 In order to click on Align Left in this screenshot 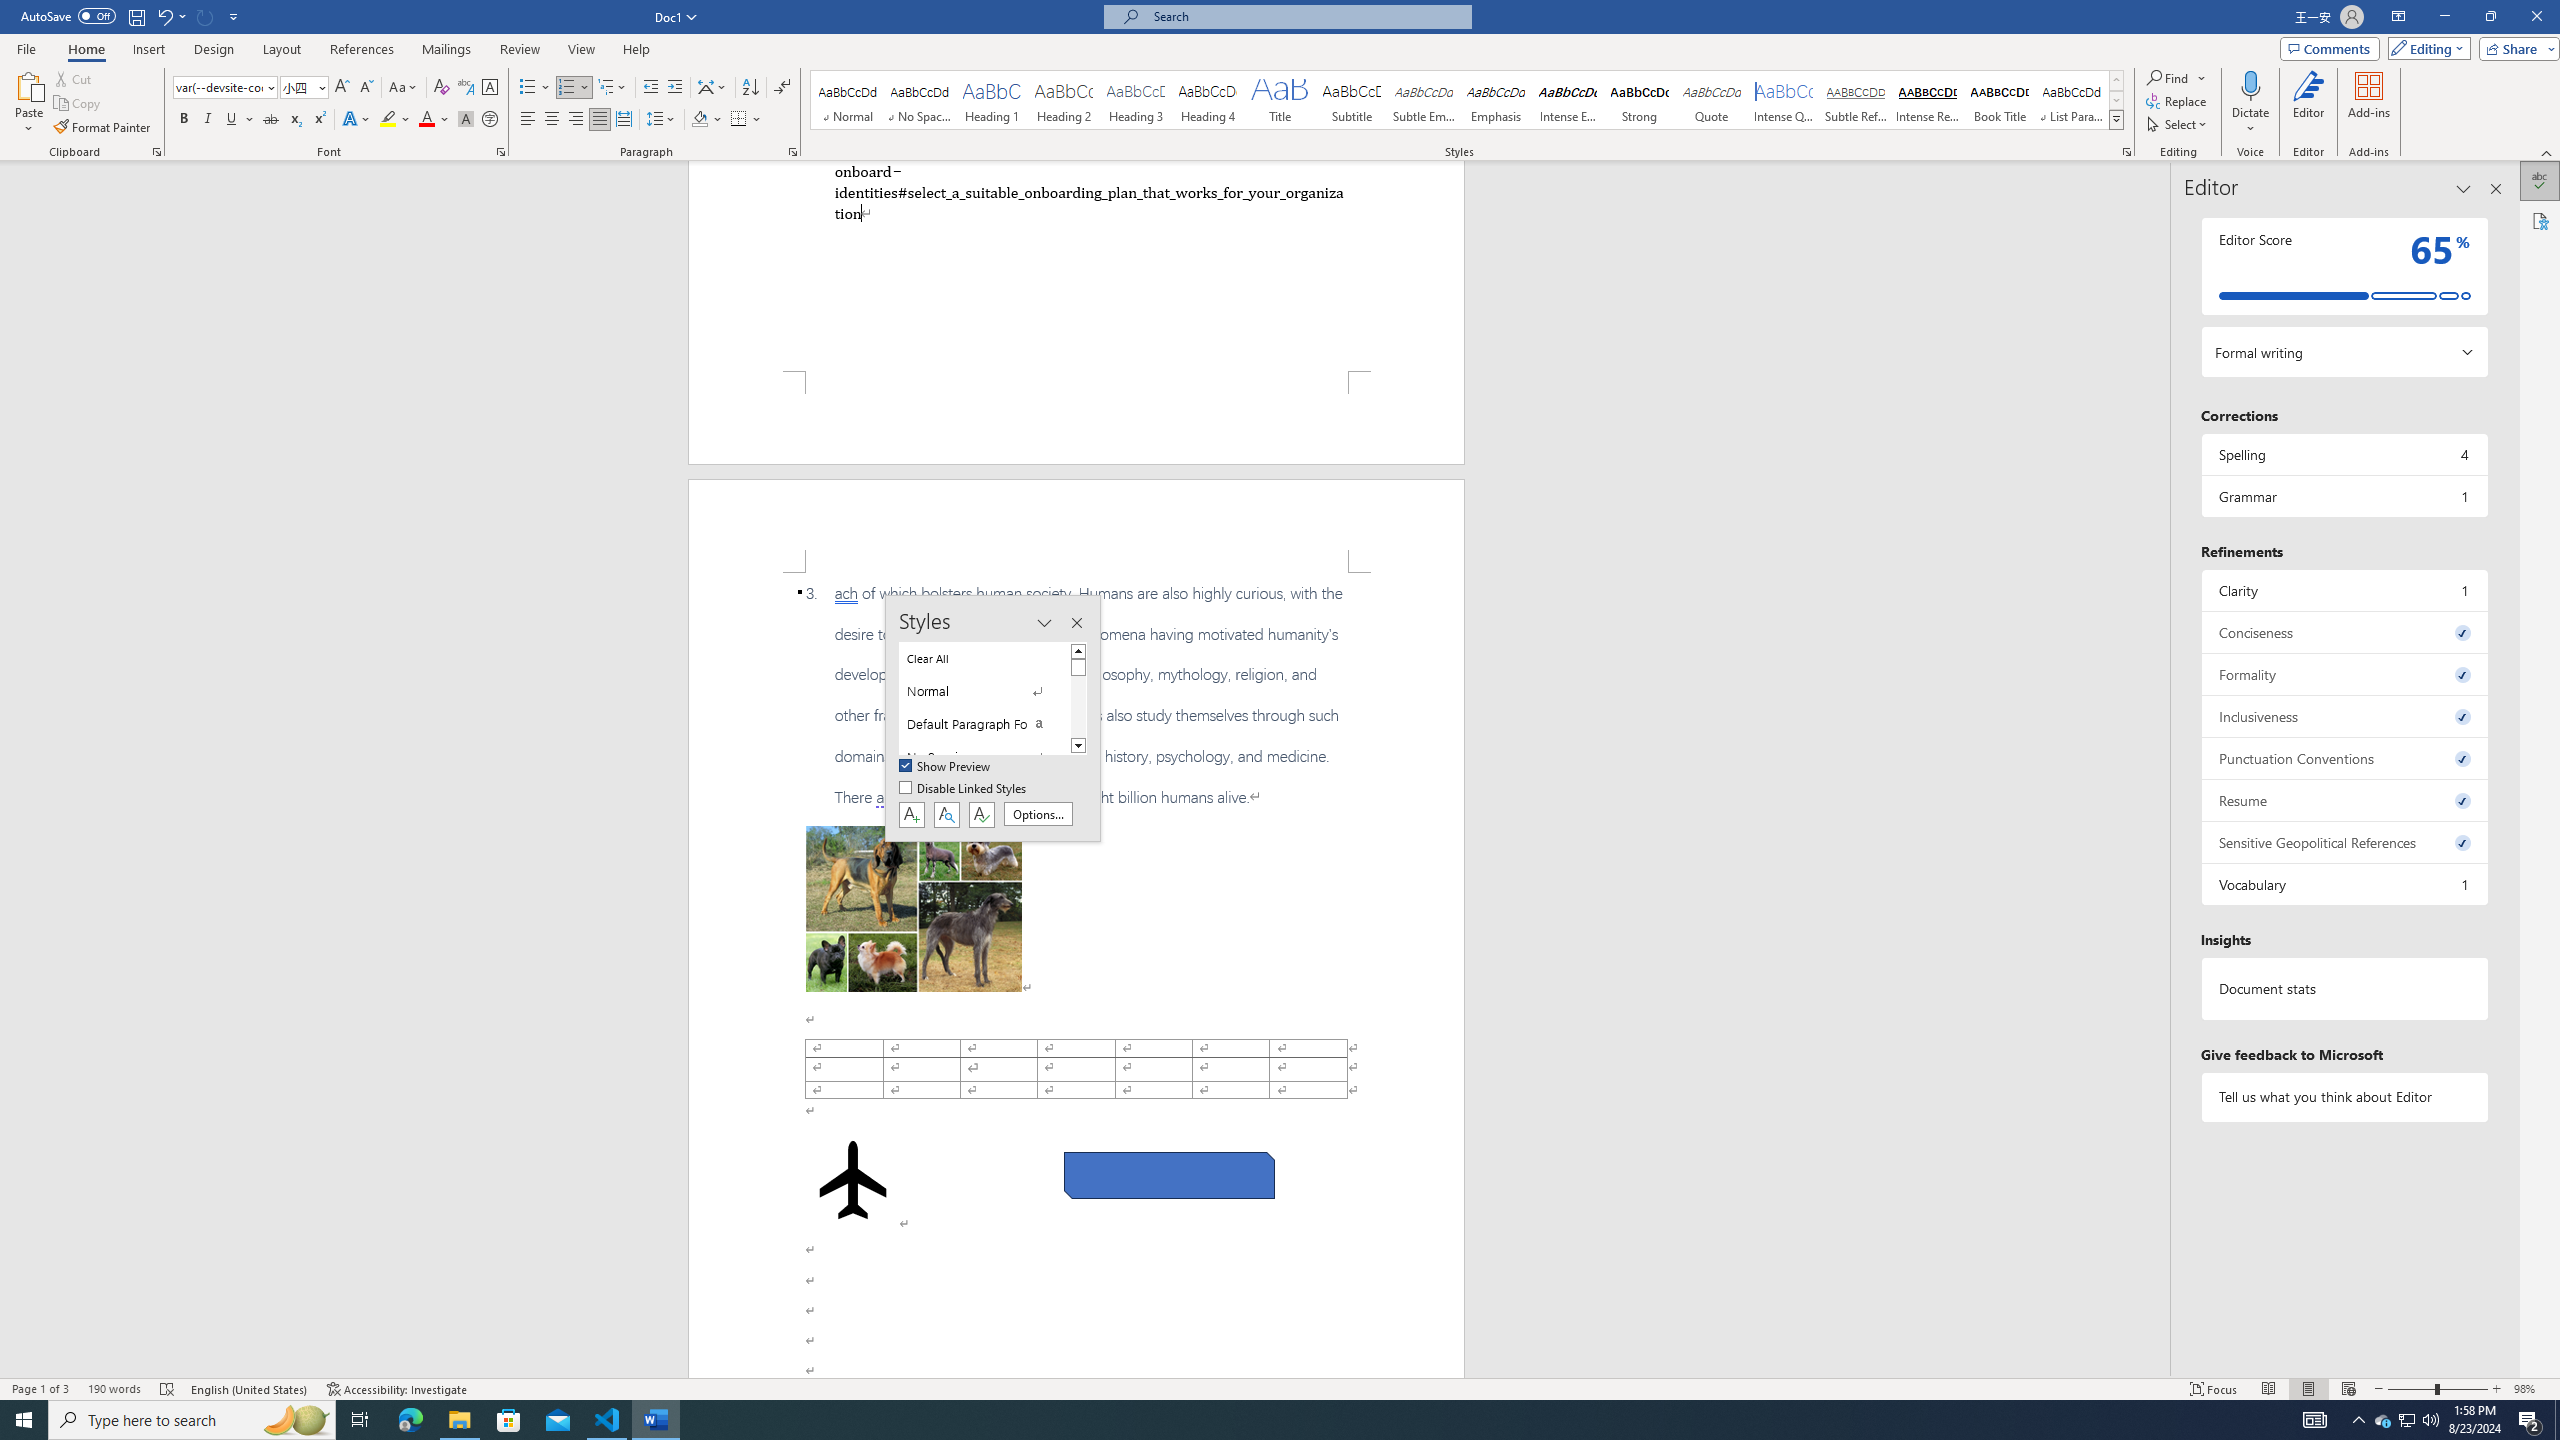, I will do `click(528, 120)`.